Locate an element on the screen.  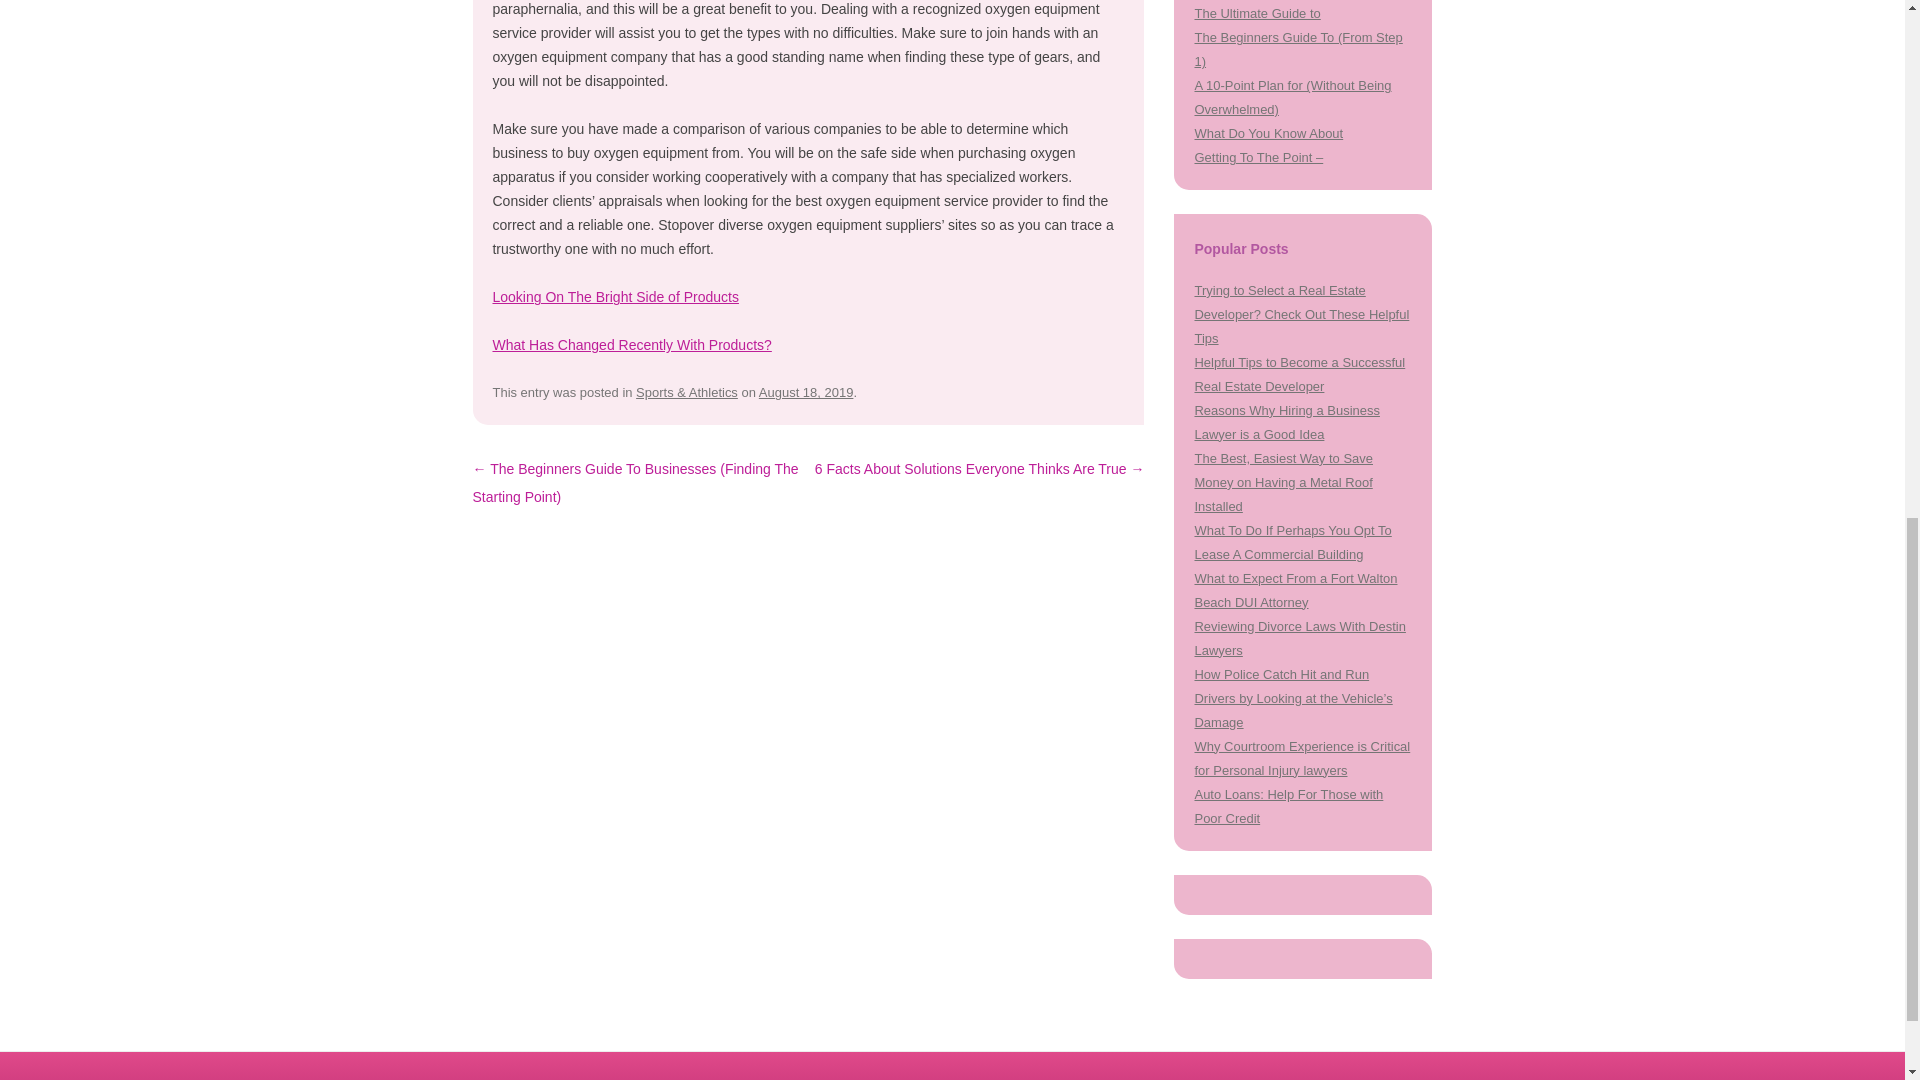
What To Do If Perhaps You Opt To Lease A Commercial Building is located at coordinates (1292, 542).